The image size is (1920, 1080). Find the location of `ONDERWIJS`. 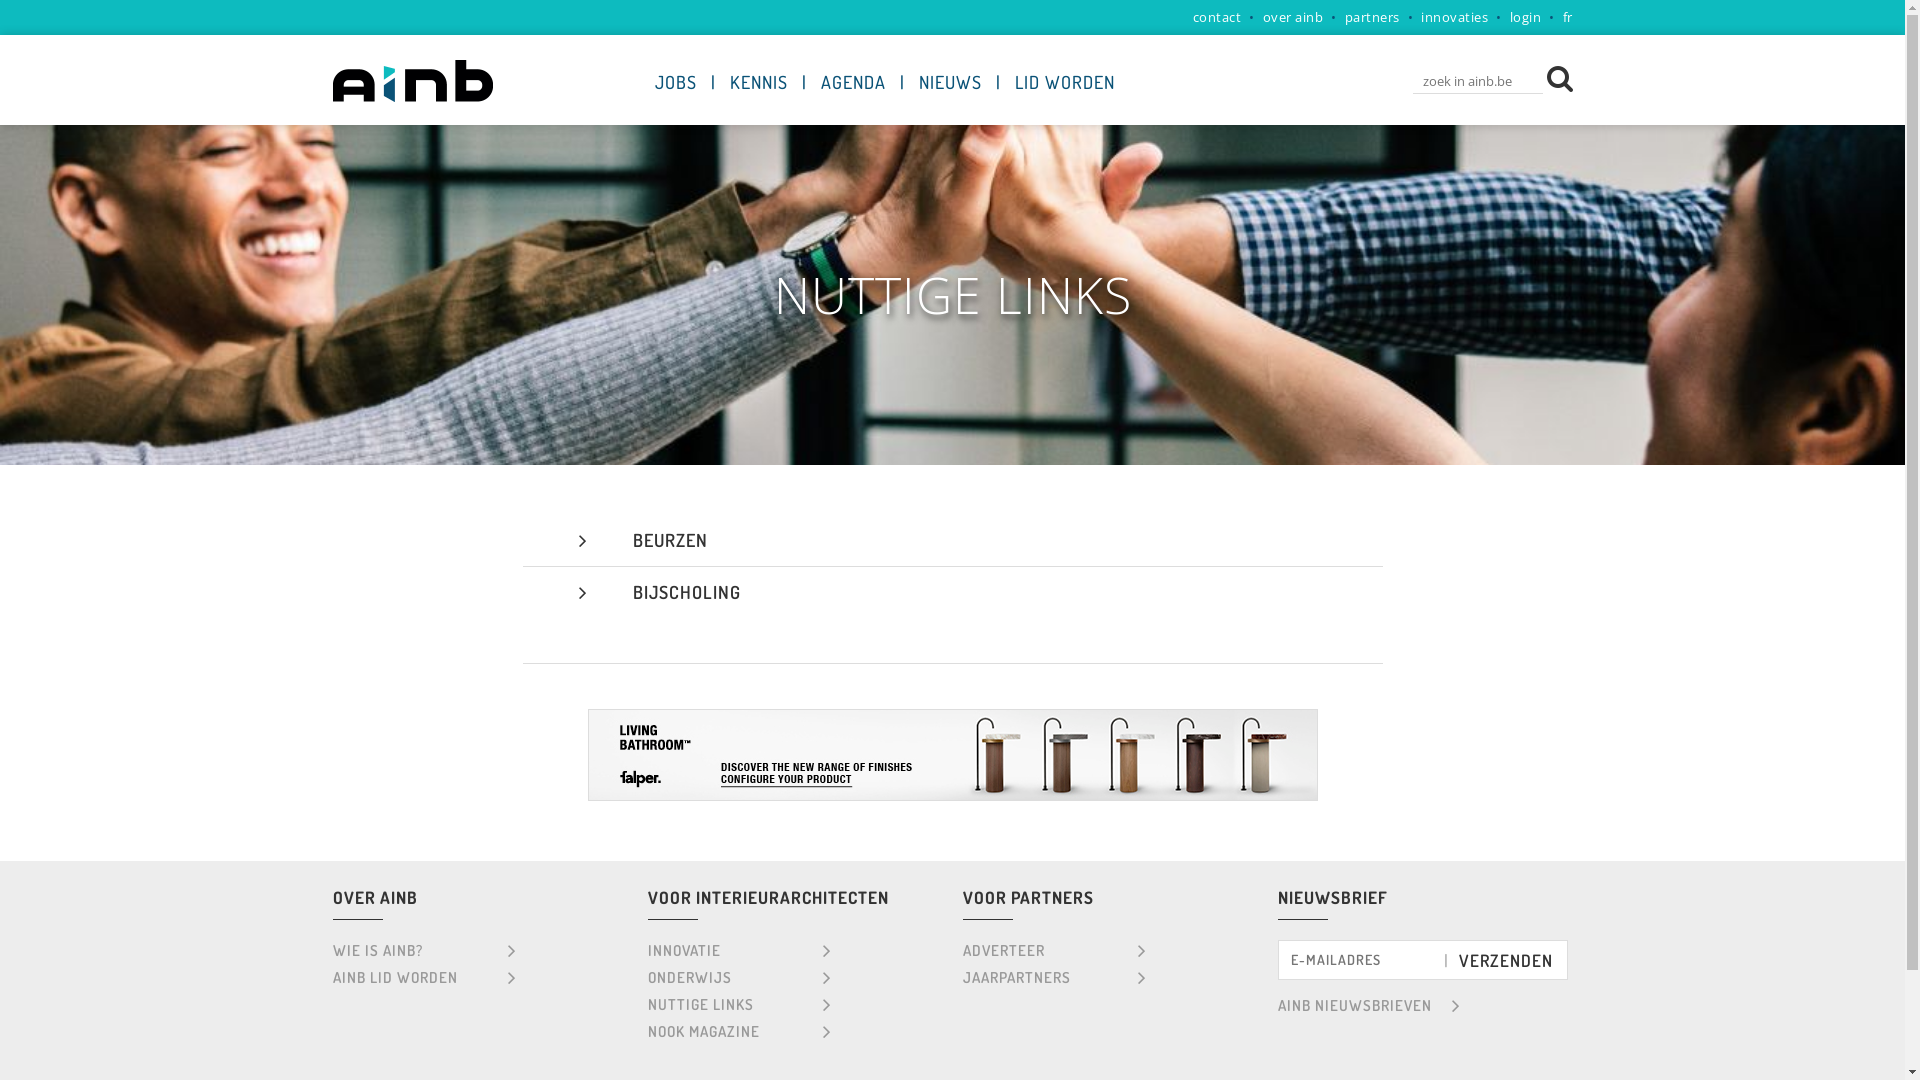

ONDERWIJS is located at coordinates (740, 976).